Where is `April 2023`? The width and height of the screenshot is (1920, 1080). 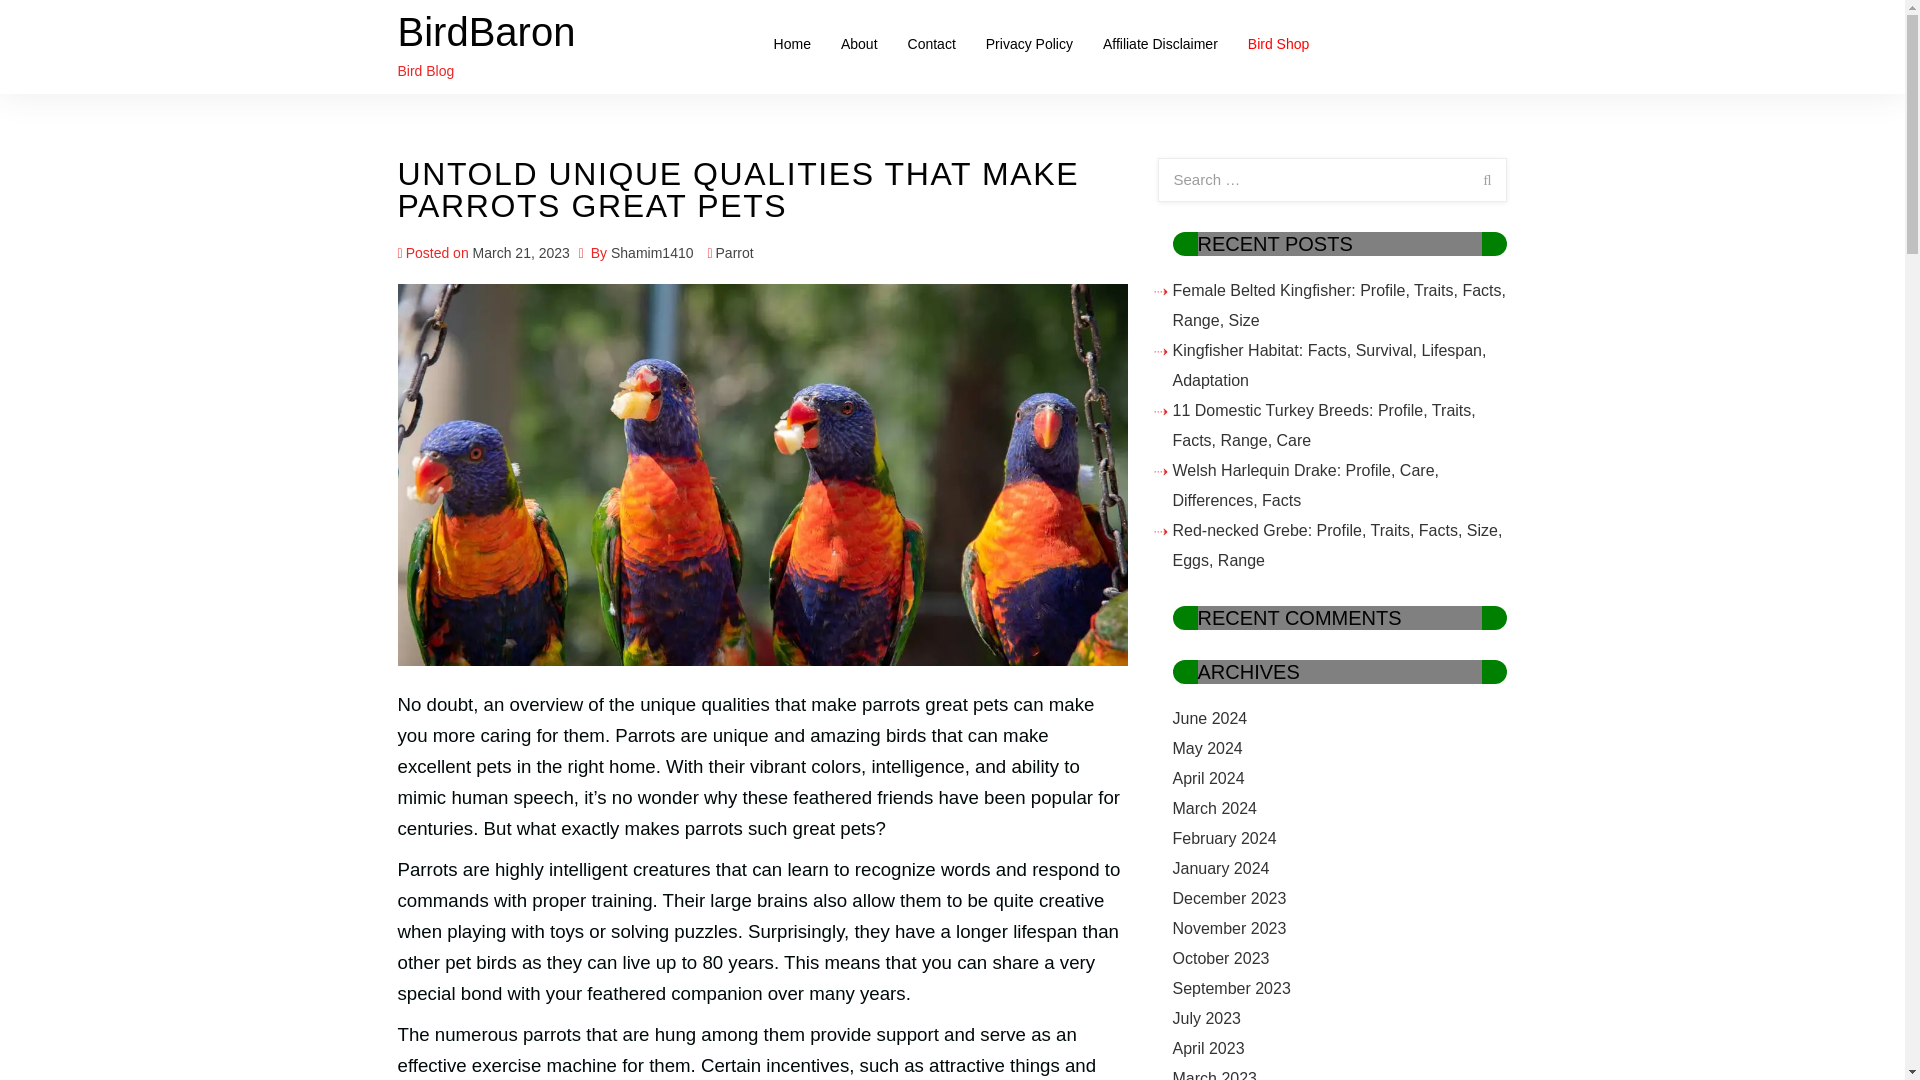
April 2023 is located at coordinates (1208, 1048).